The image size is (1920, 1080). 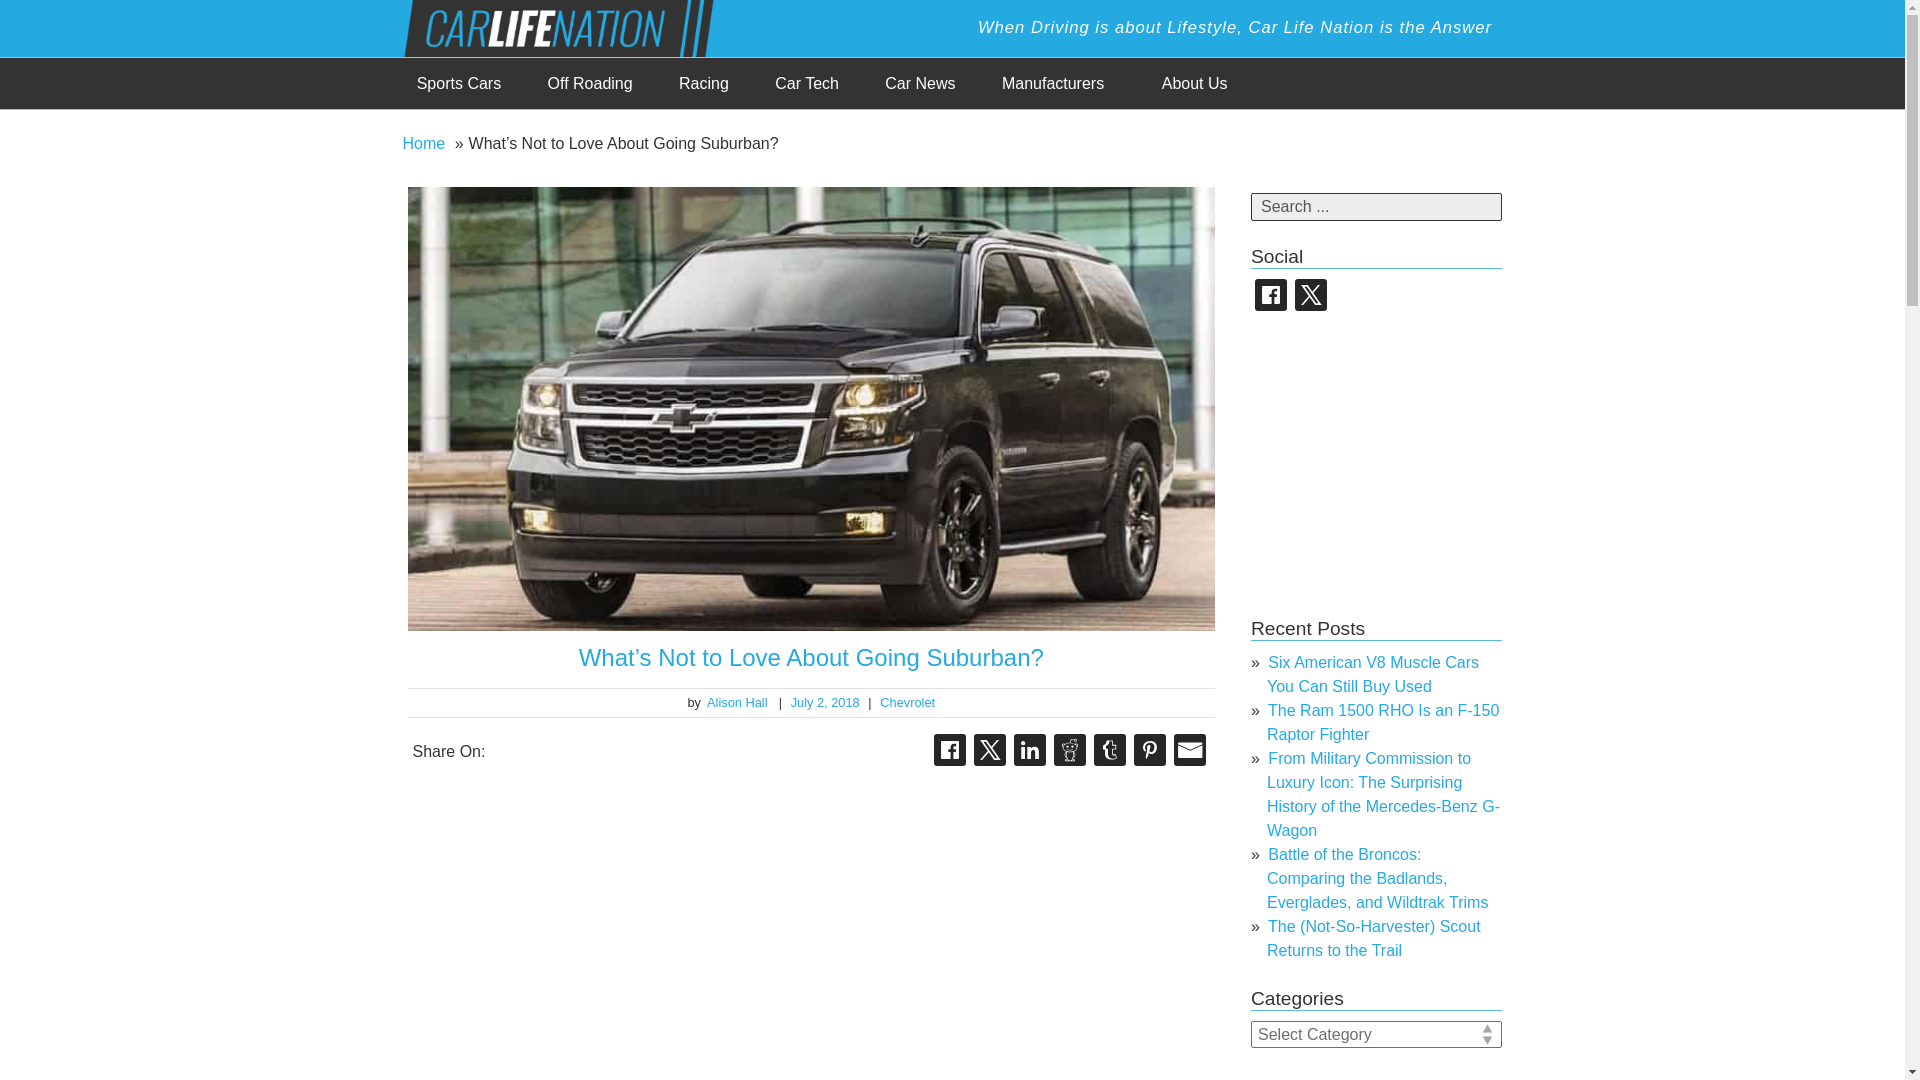 I want to click on Advertisement, so click(x=811, y=926).